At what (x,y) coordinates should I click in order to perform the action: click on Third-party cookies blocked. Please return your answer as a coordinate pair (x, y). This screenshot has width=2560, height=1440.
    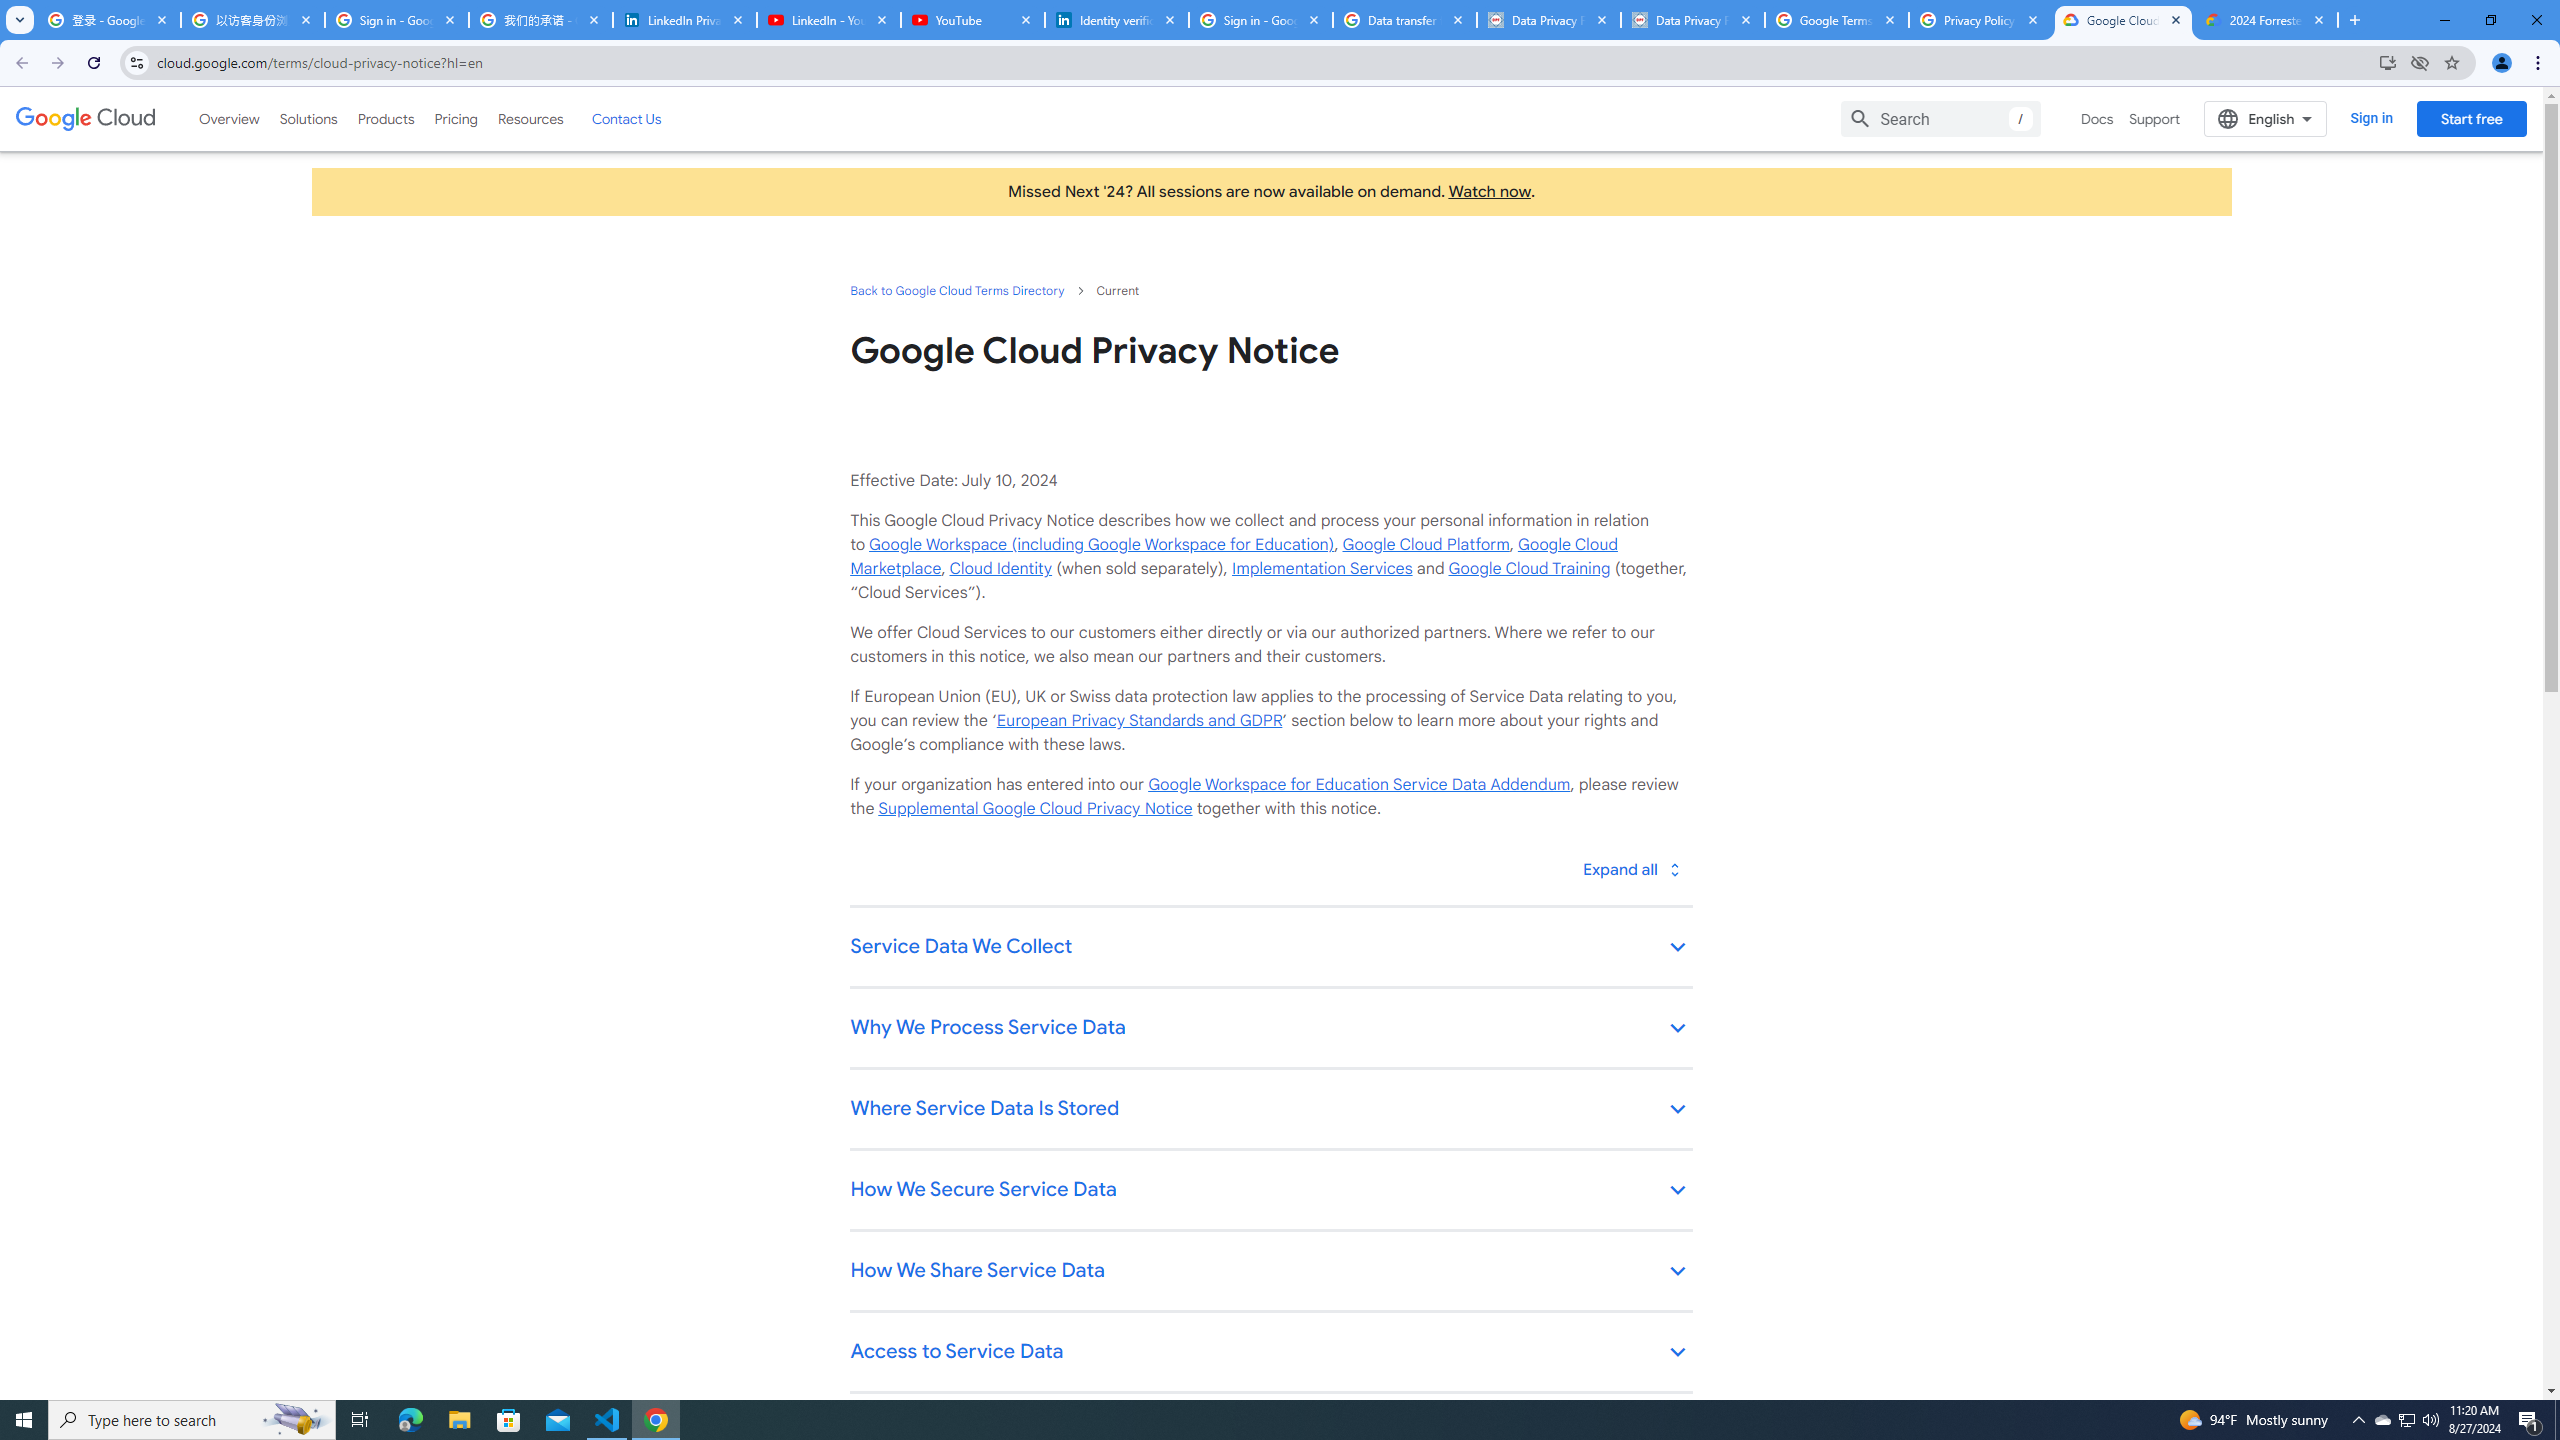
    Looking at the image, I should click on (2420, 62).